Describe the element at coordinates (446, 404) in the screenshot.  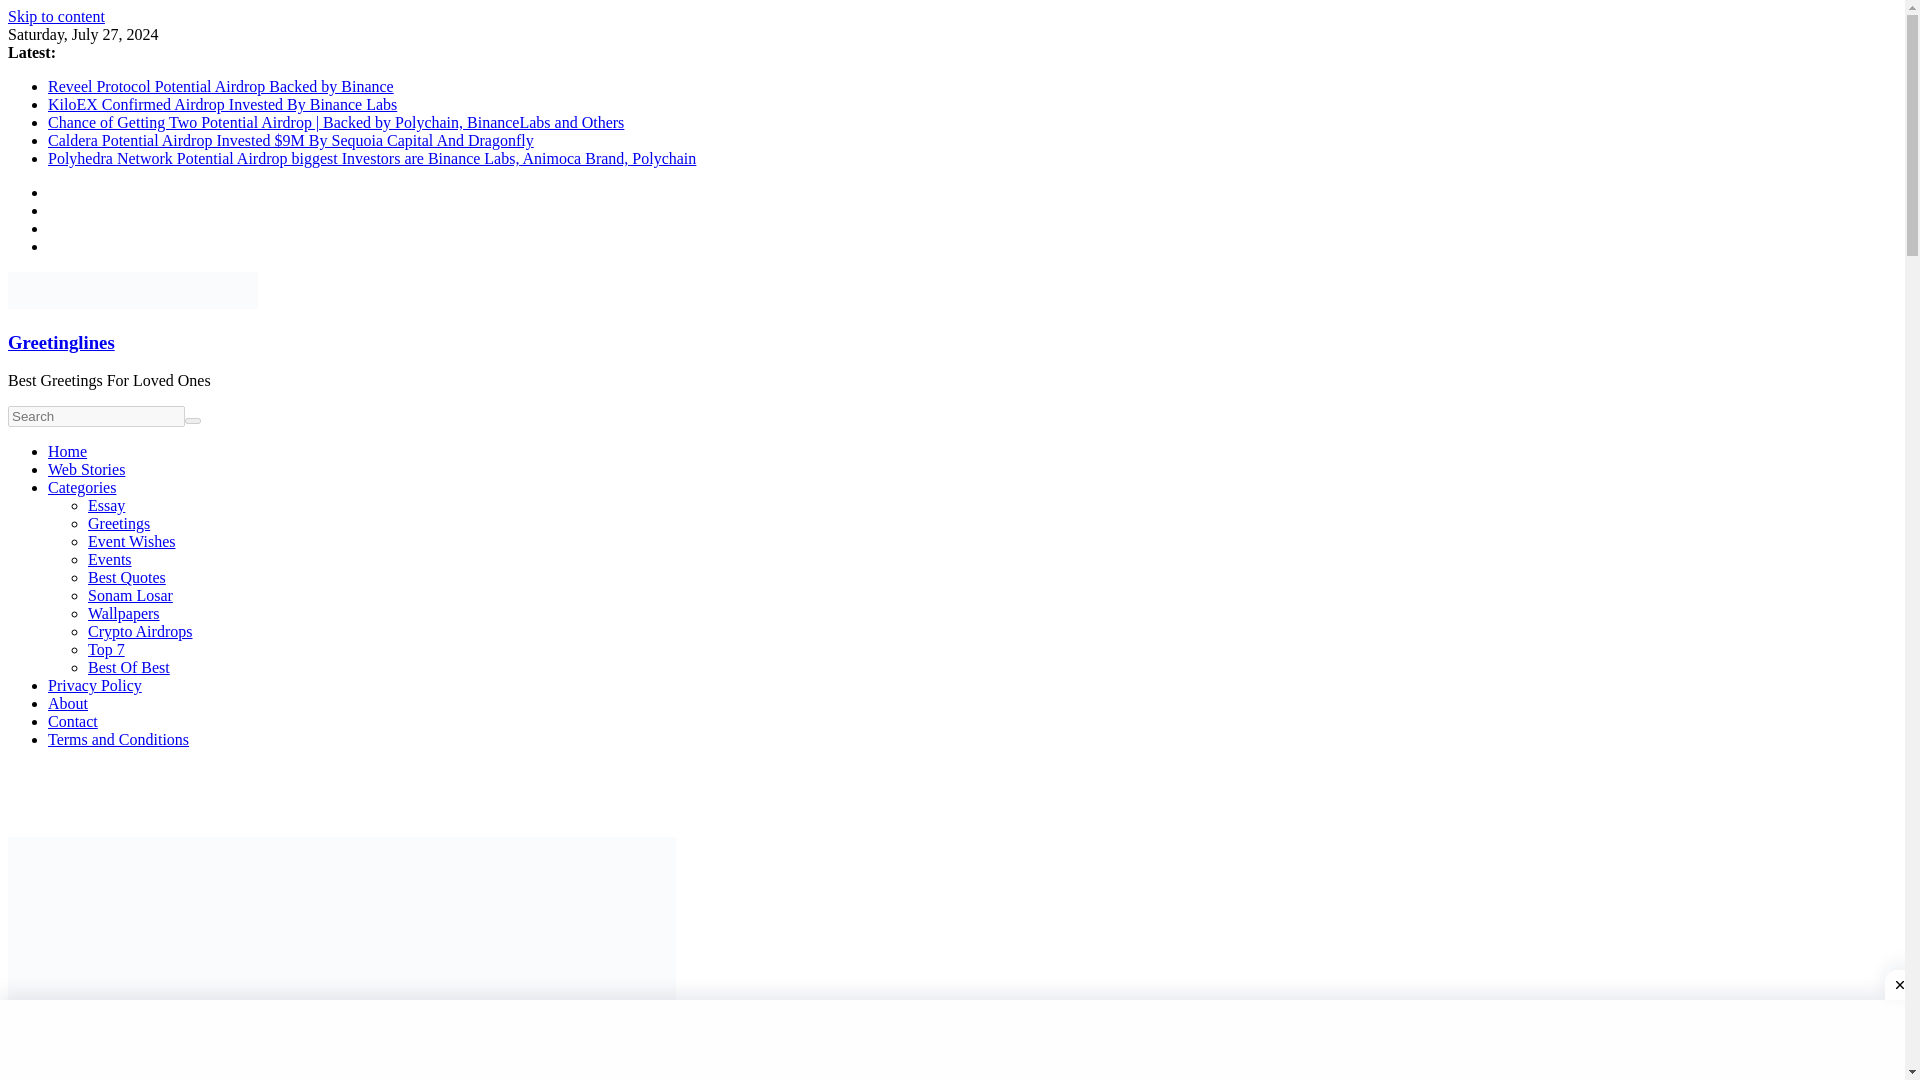
I see `HOME` at that location.